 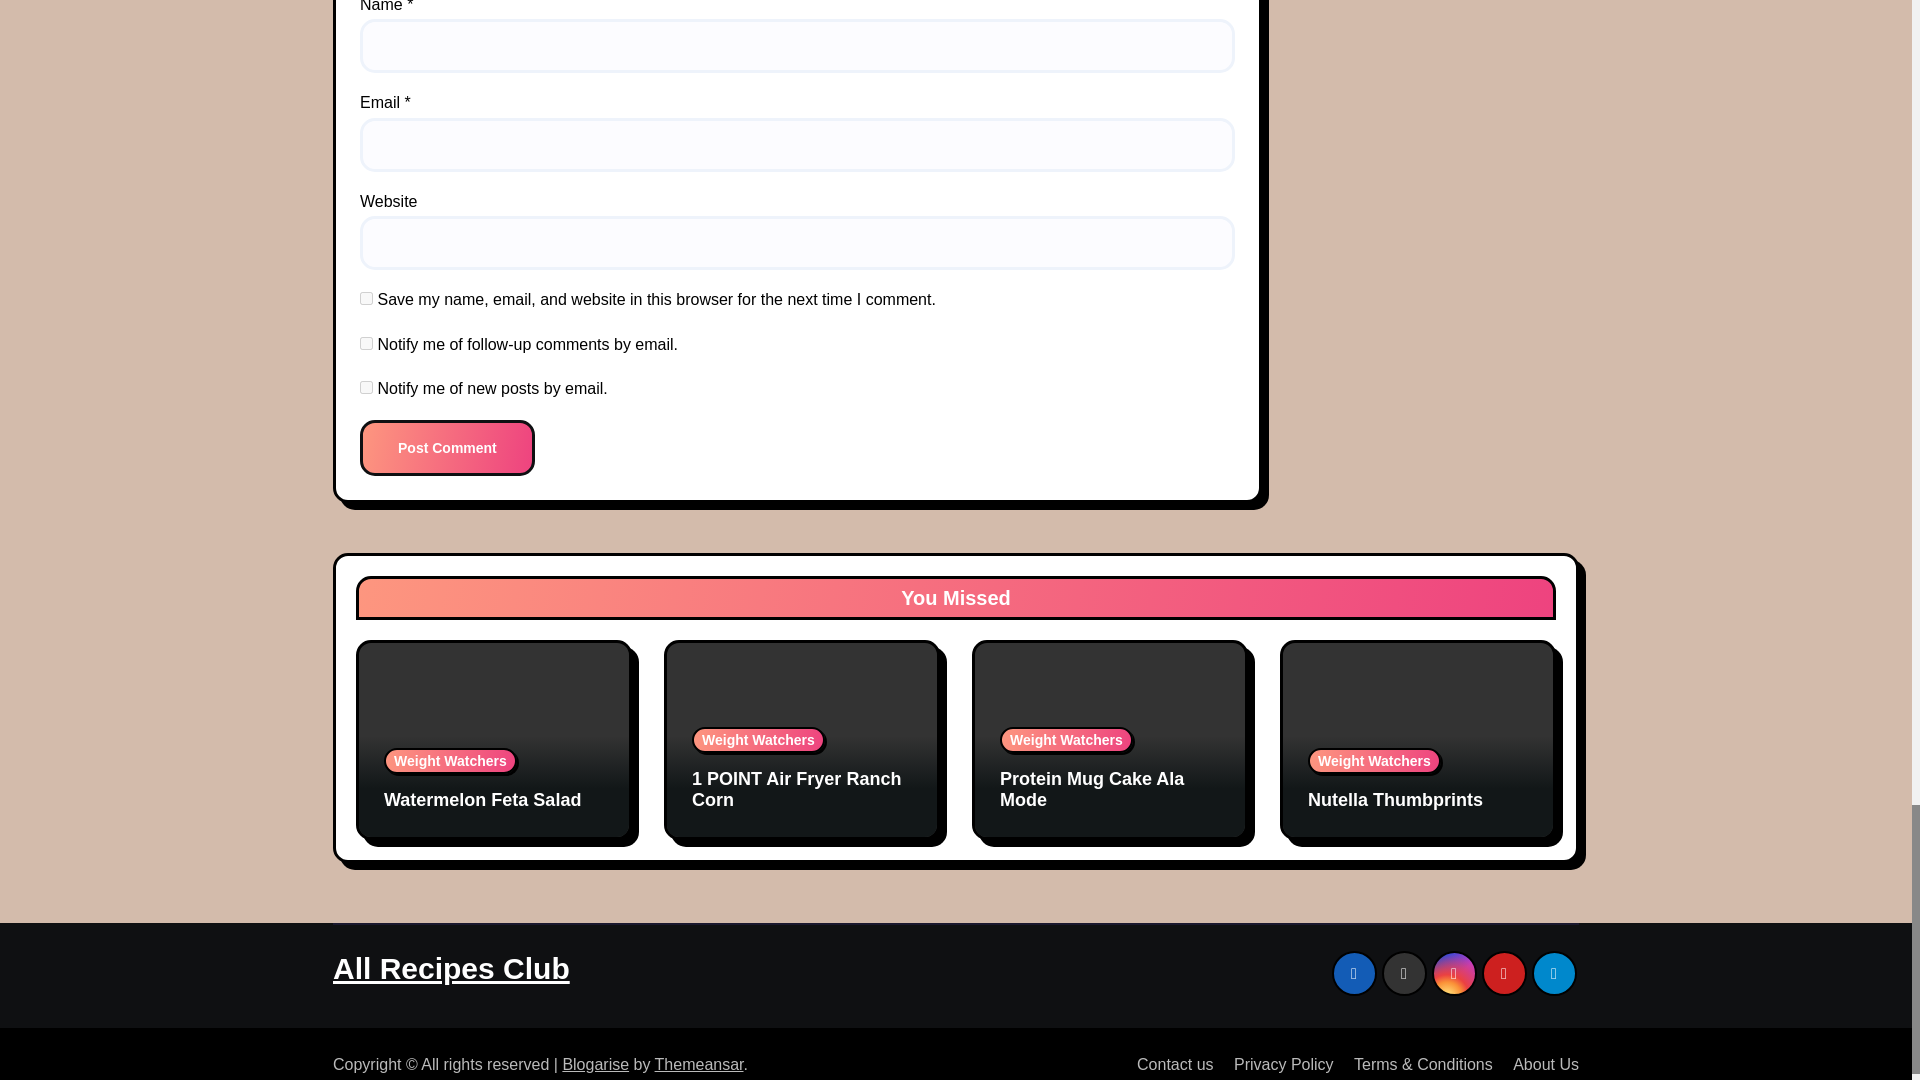 I want to click on Permalink to: Nutella Thumbprints, so click(x=1394, y=800).